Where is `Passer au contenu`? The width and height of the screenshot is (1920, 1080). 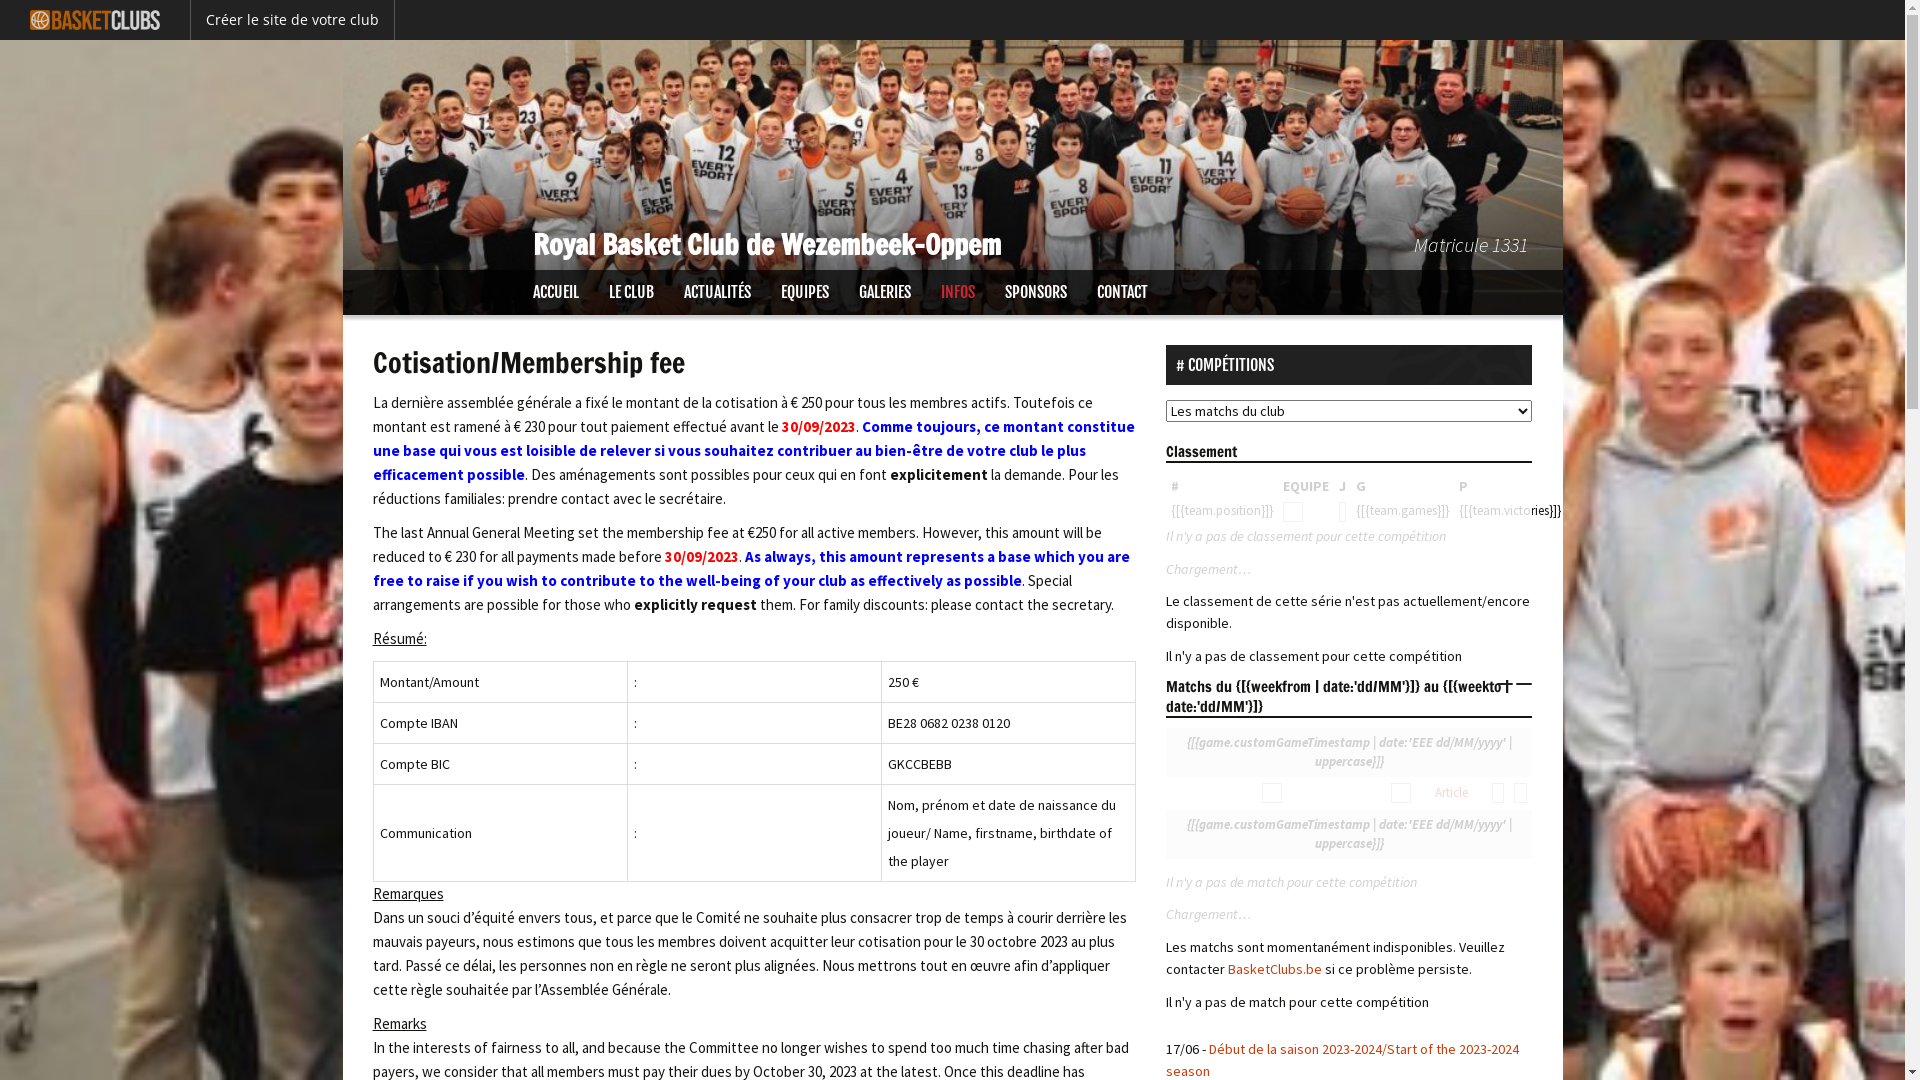 Passer au contenu is located at coordinates (400, 282).